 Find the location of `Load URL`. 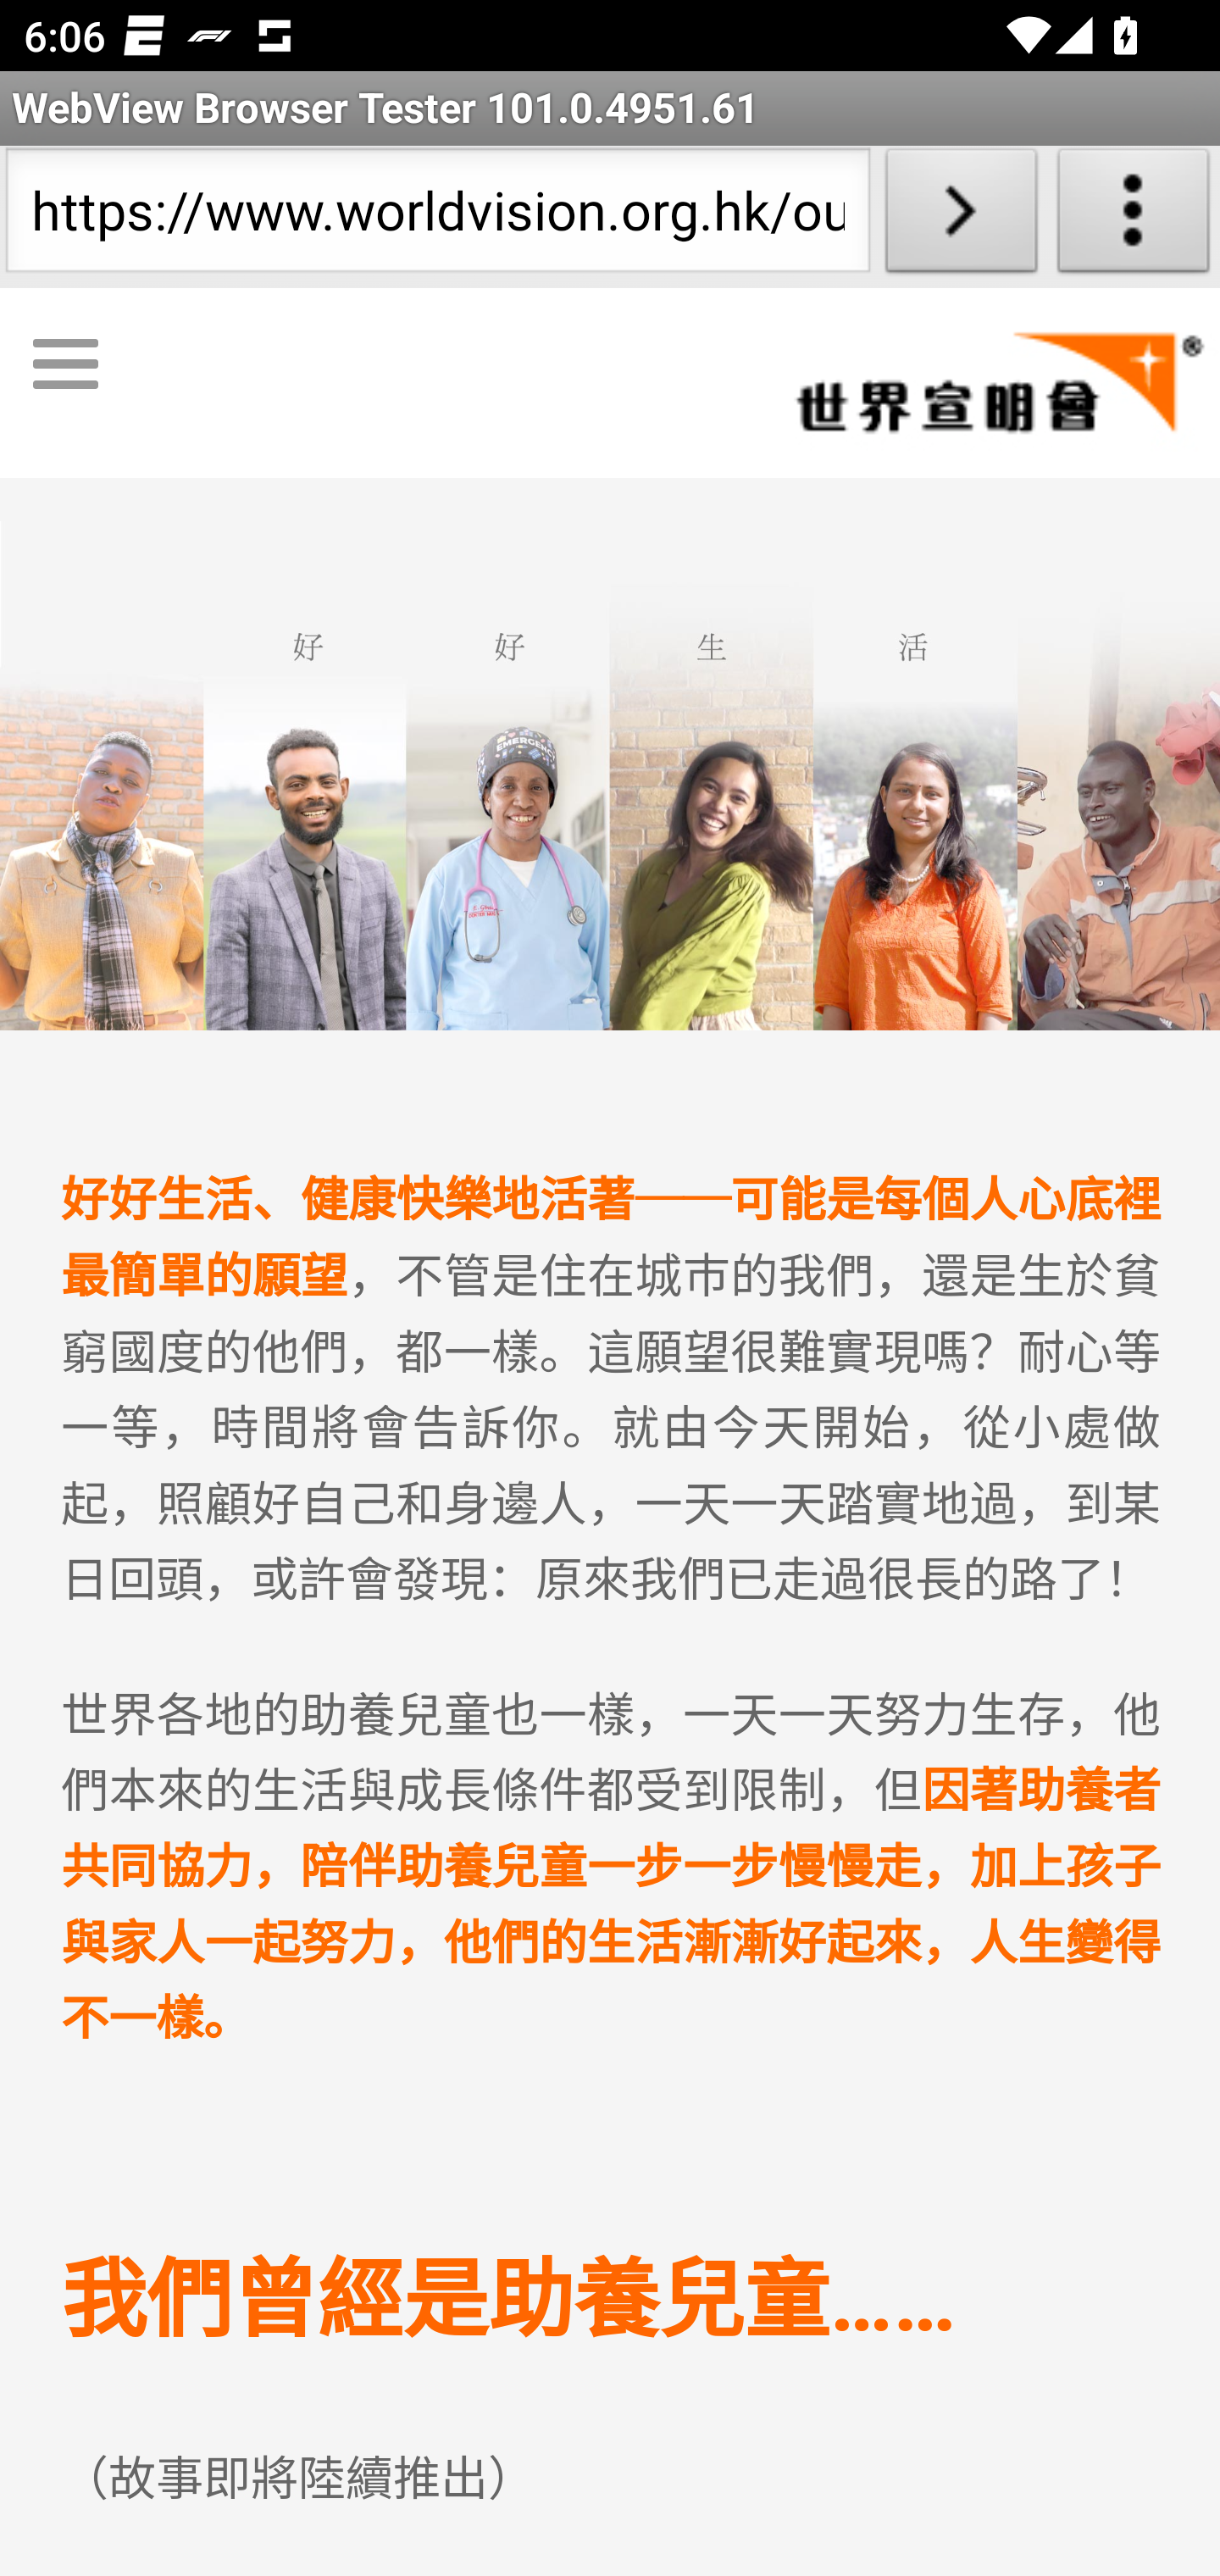

Load URL is located at coordinates (961, 217).